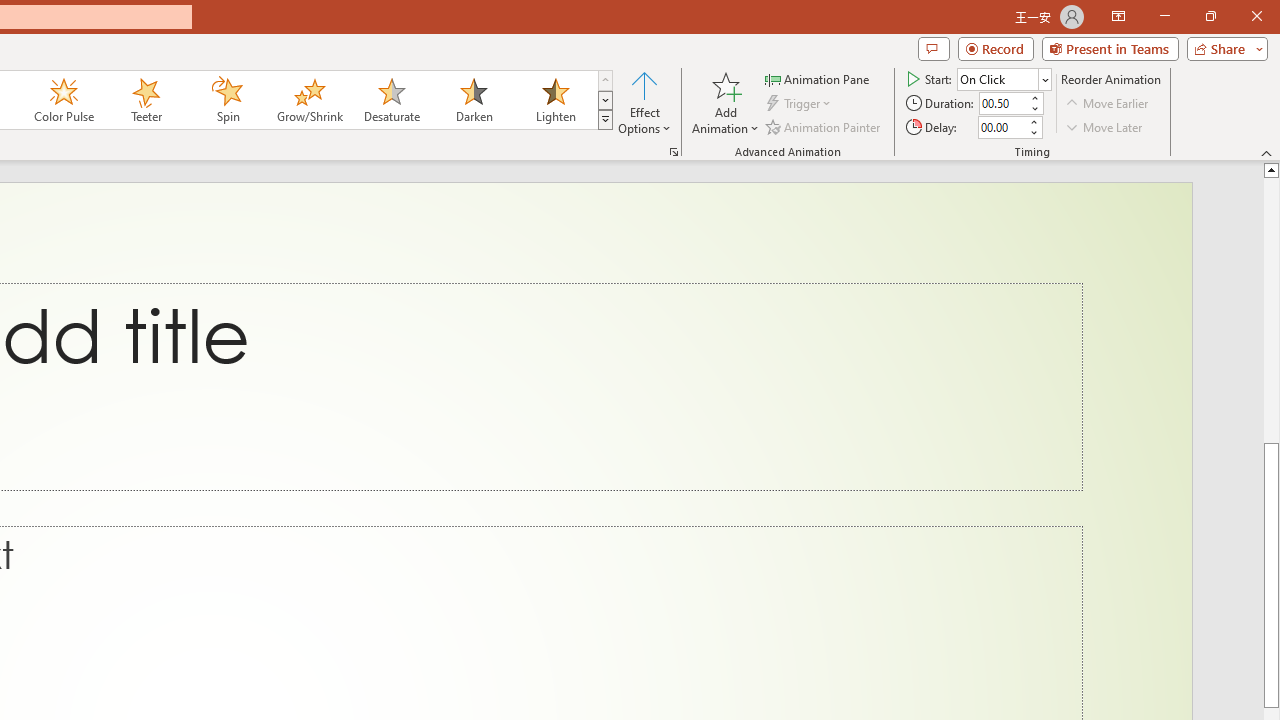  I want to click on Darken, so click(473, 100).